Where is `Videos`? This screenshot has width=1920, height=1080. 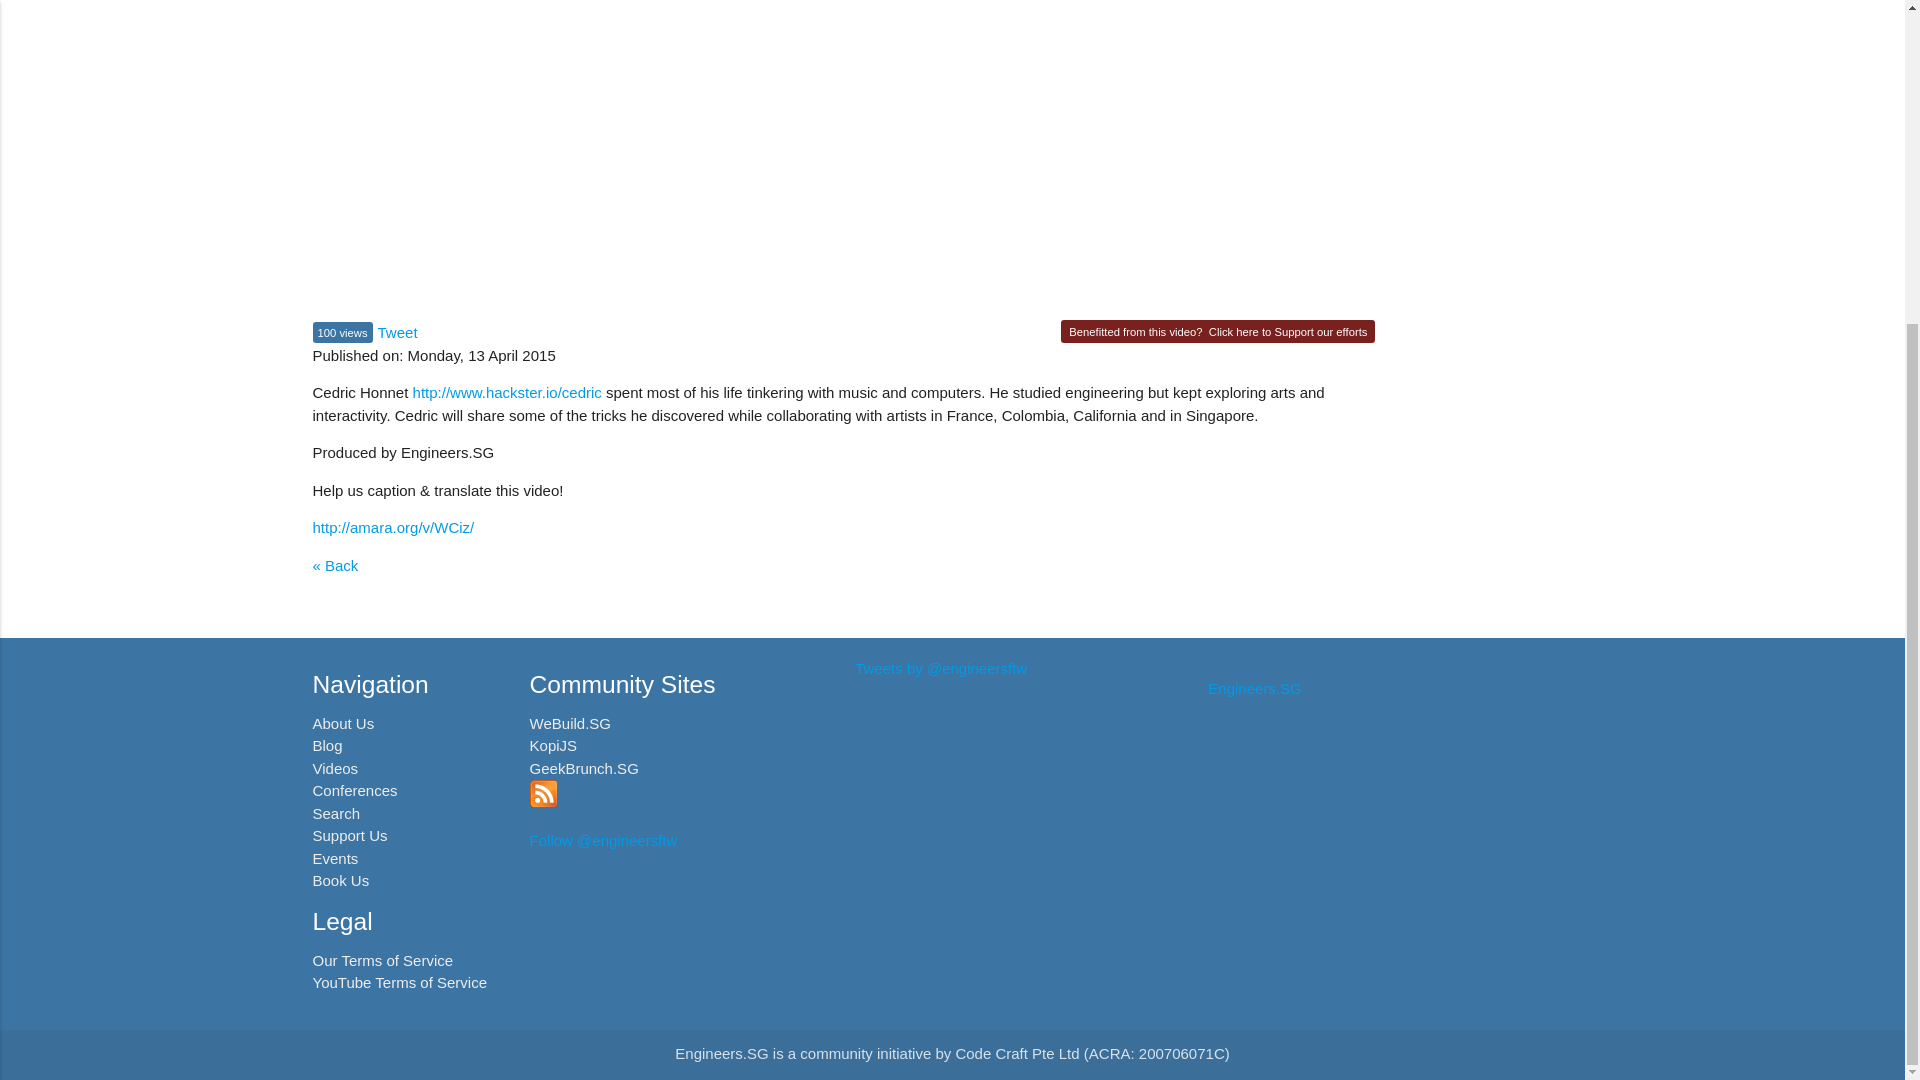
Videos is located at coordinates (334, 768).